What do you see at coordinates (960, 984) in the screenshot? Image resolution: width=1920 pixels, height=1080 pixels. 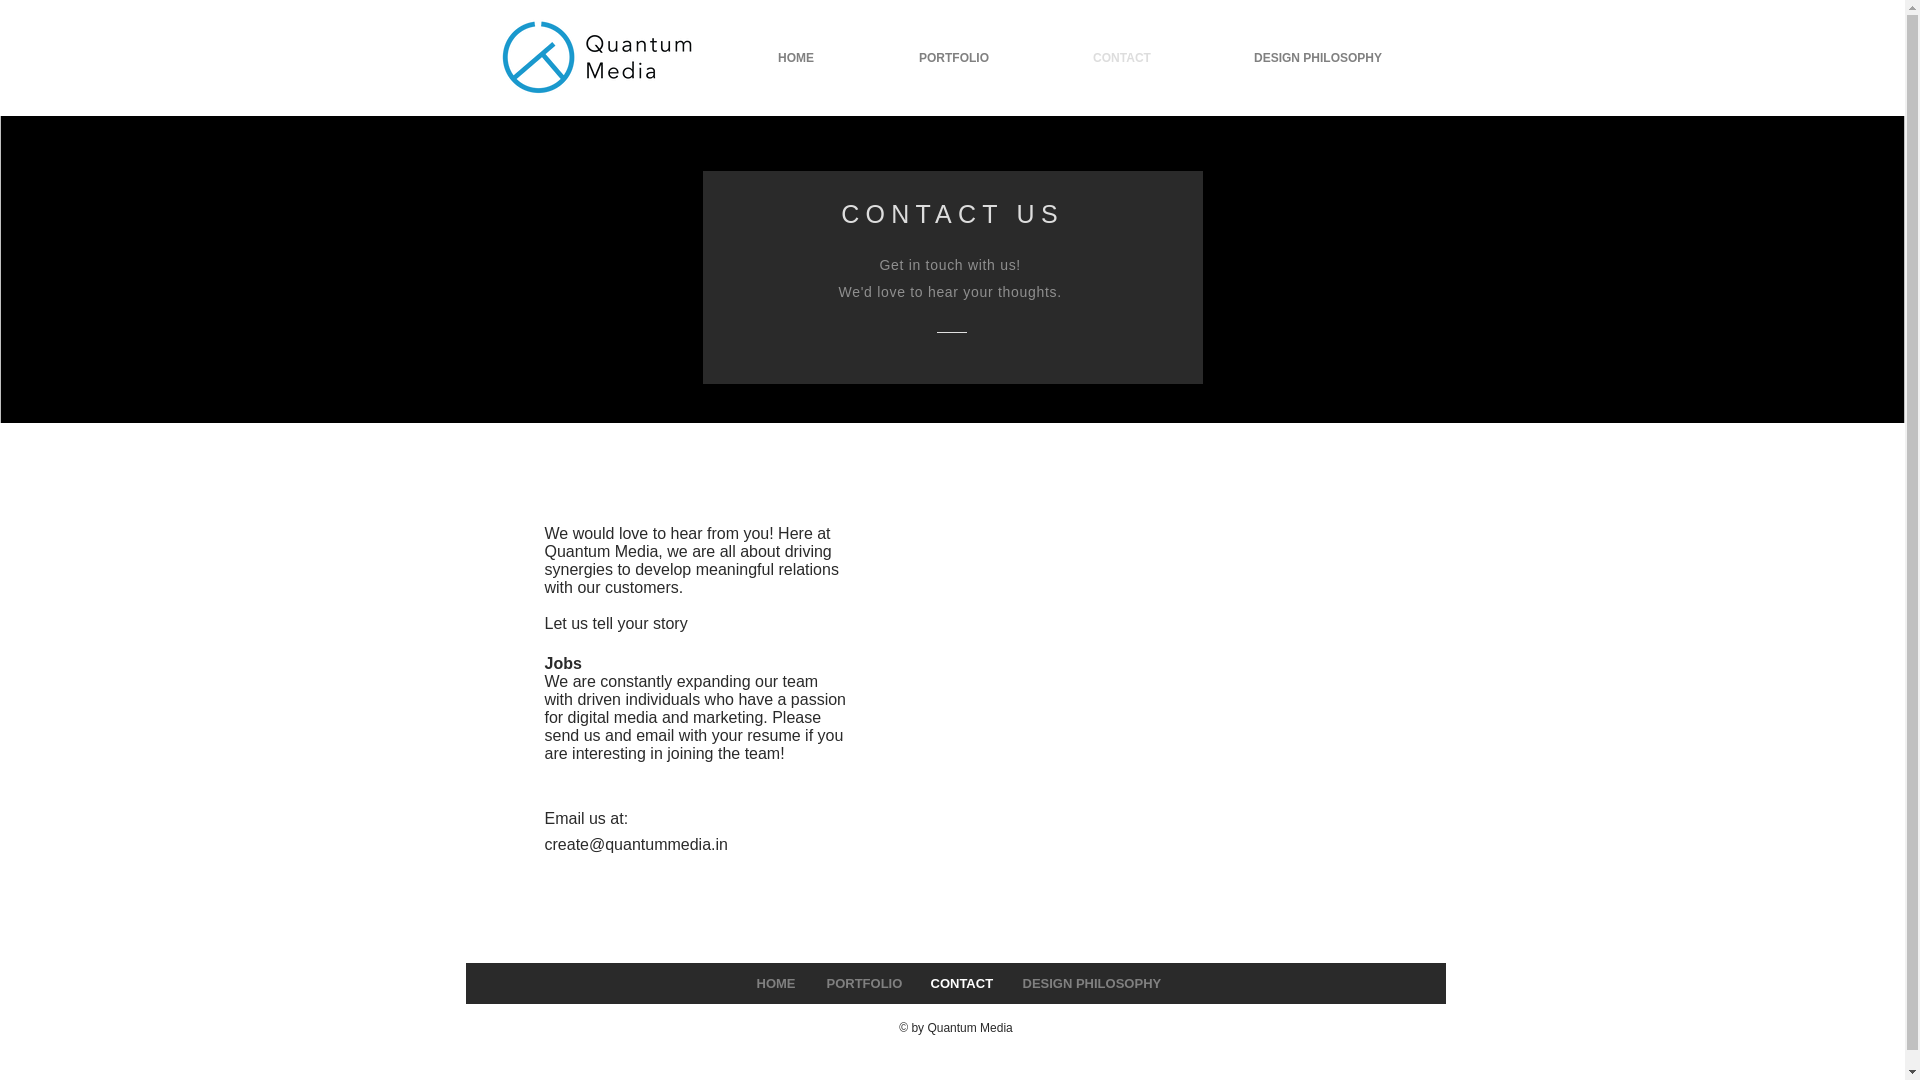 I see `CONTACT` at bounding box center [960, 984].